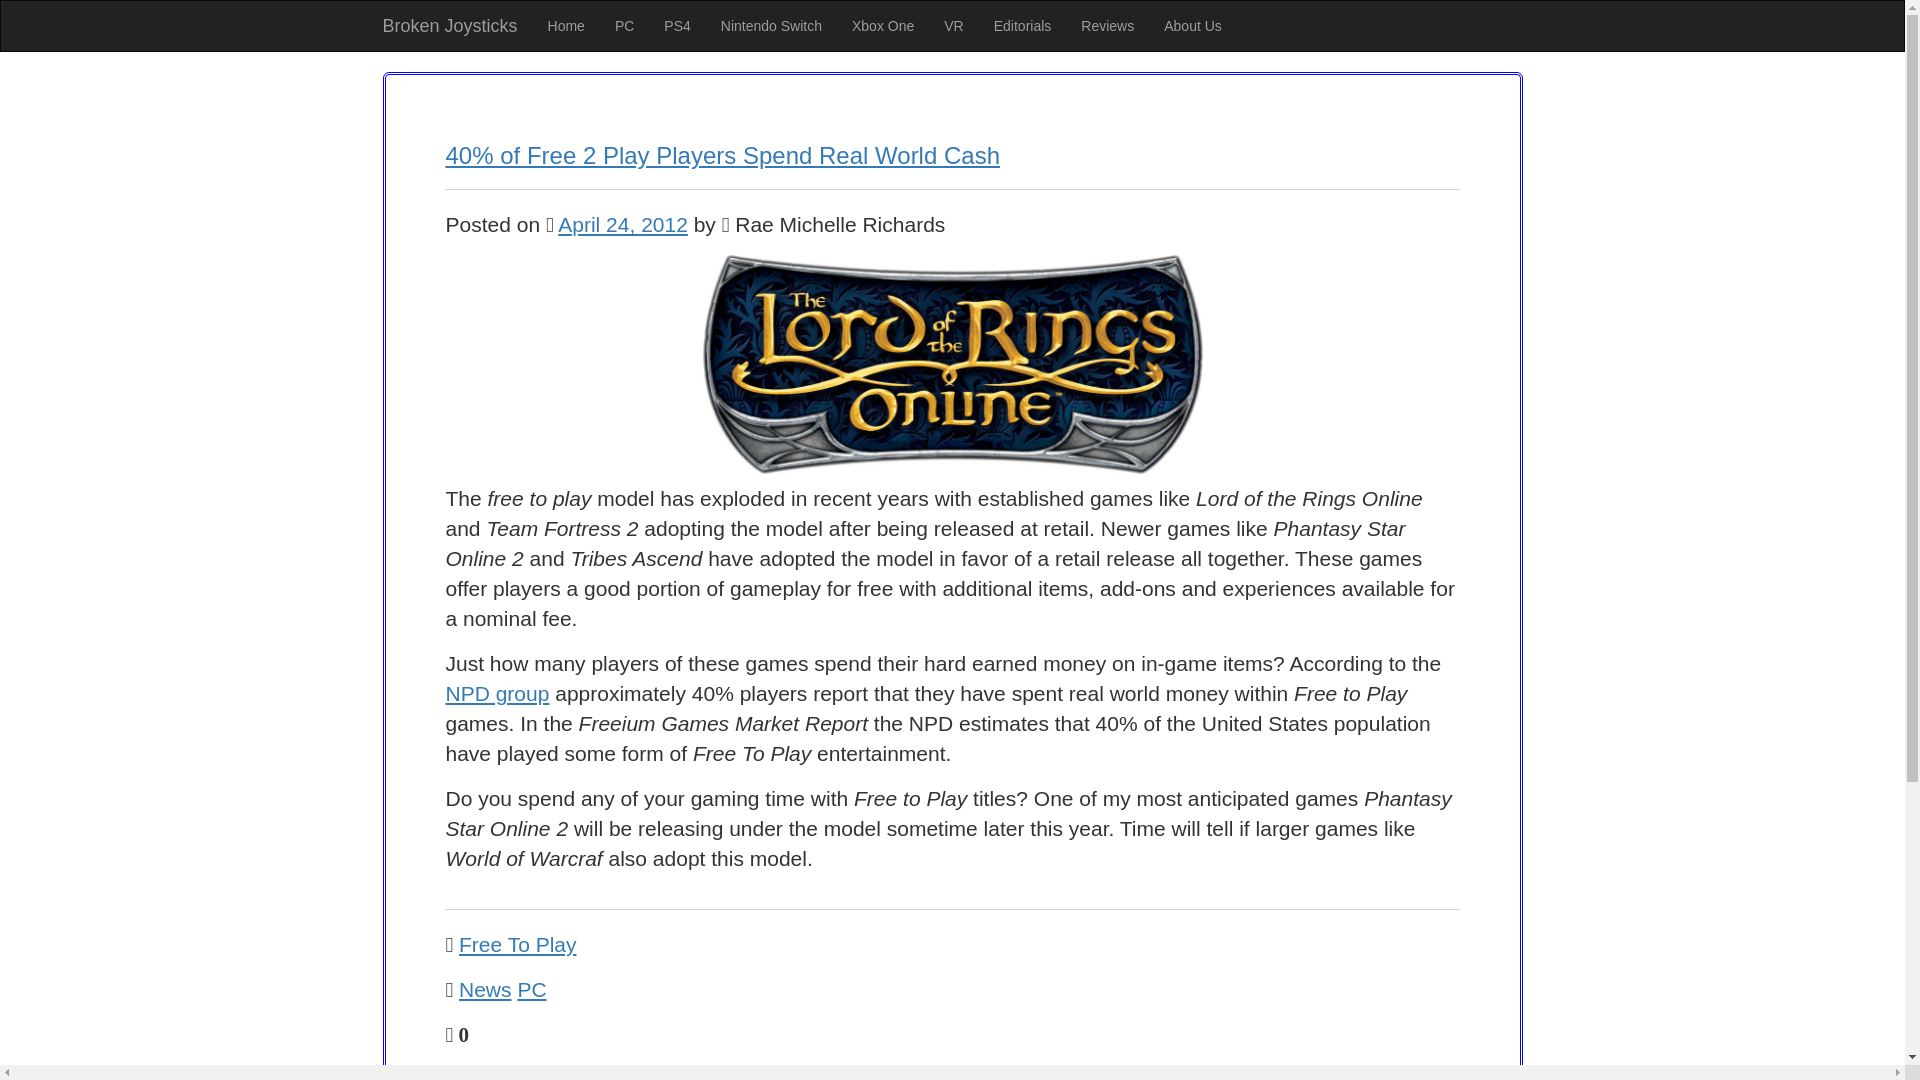  I want to click on PS4, so click(676, 26).